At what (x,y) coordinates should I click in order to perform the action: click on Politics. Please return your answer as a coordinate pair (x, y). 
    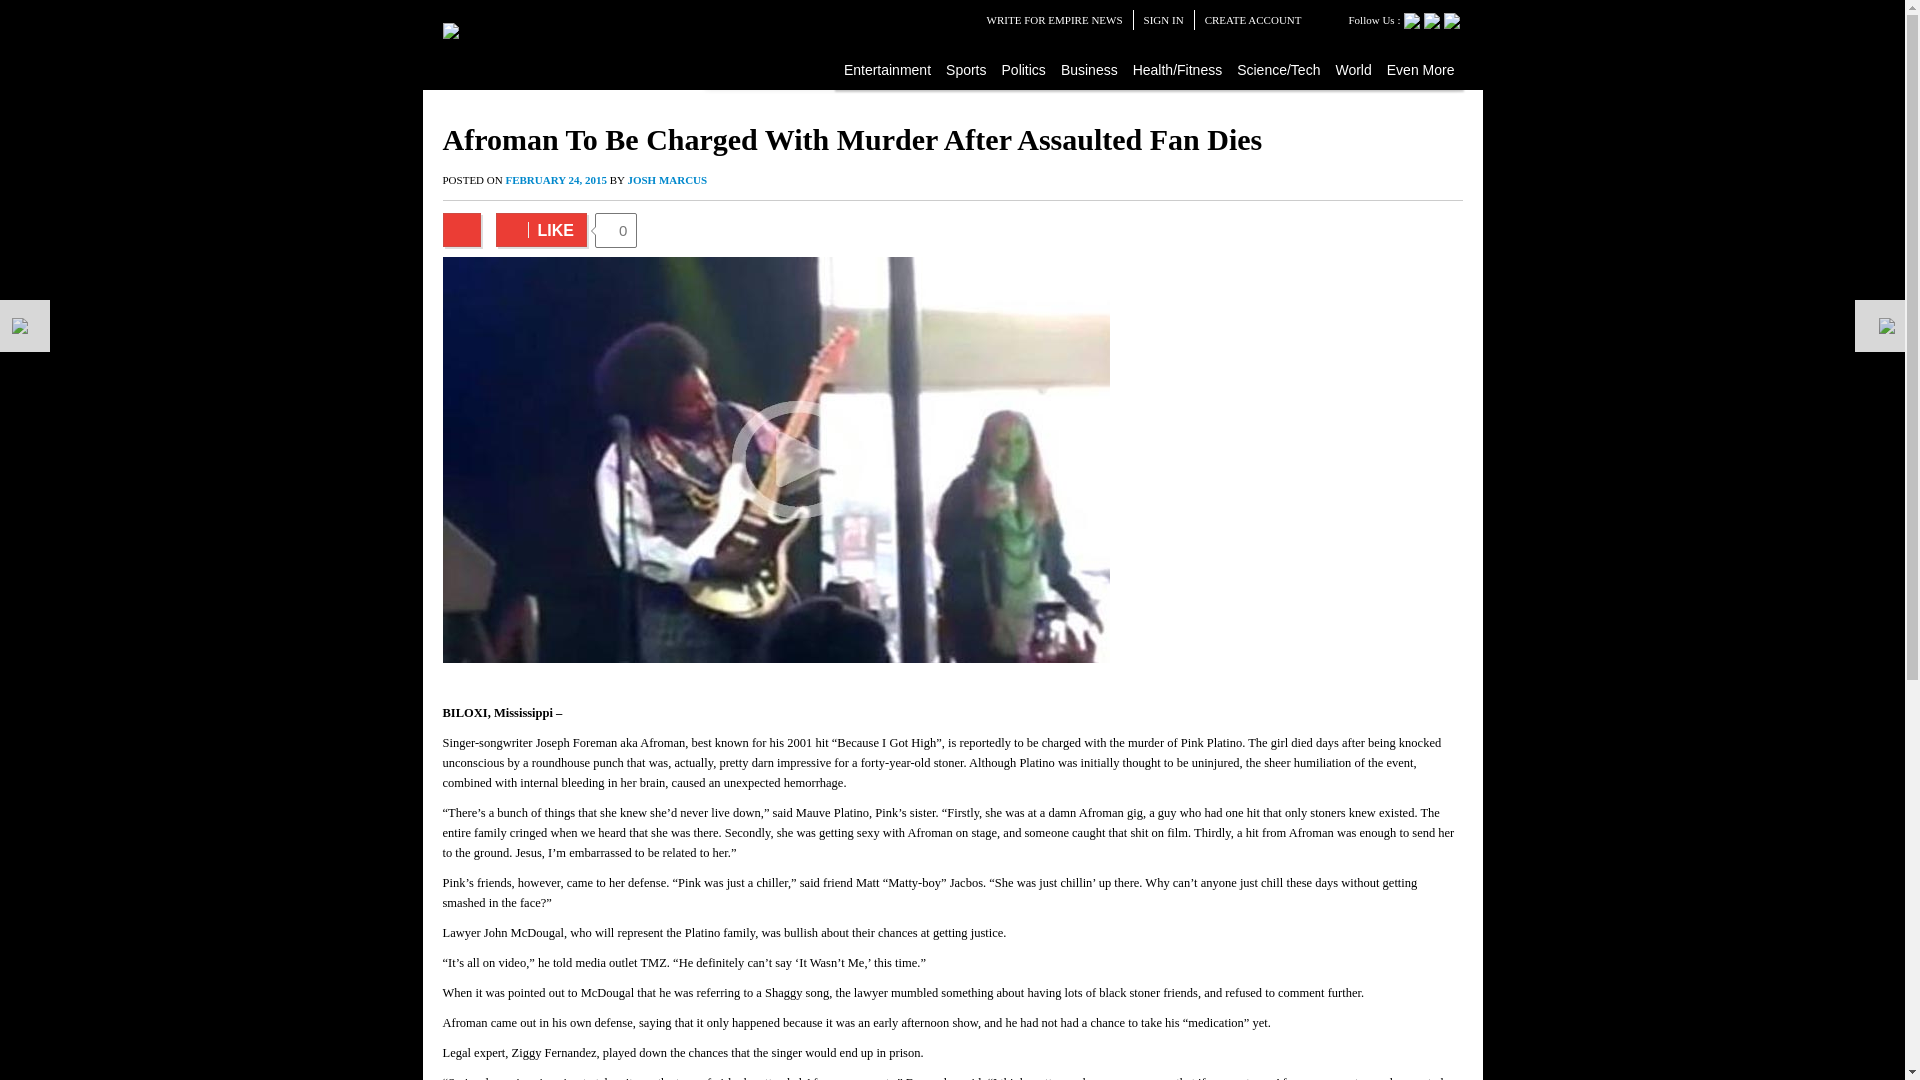
    Looking at the image, I should click on (1024, 69).